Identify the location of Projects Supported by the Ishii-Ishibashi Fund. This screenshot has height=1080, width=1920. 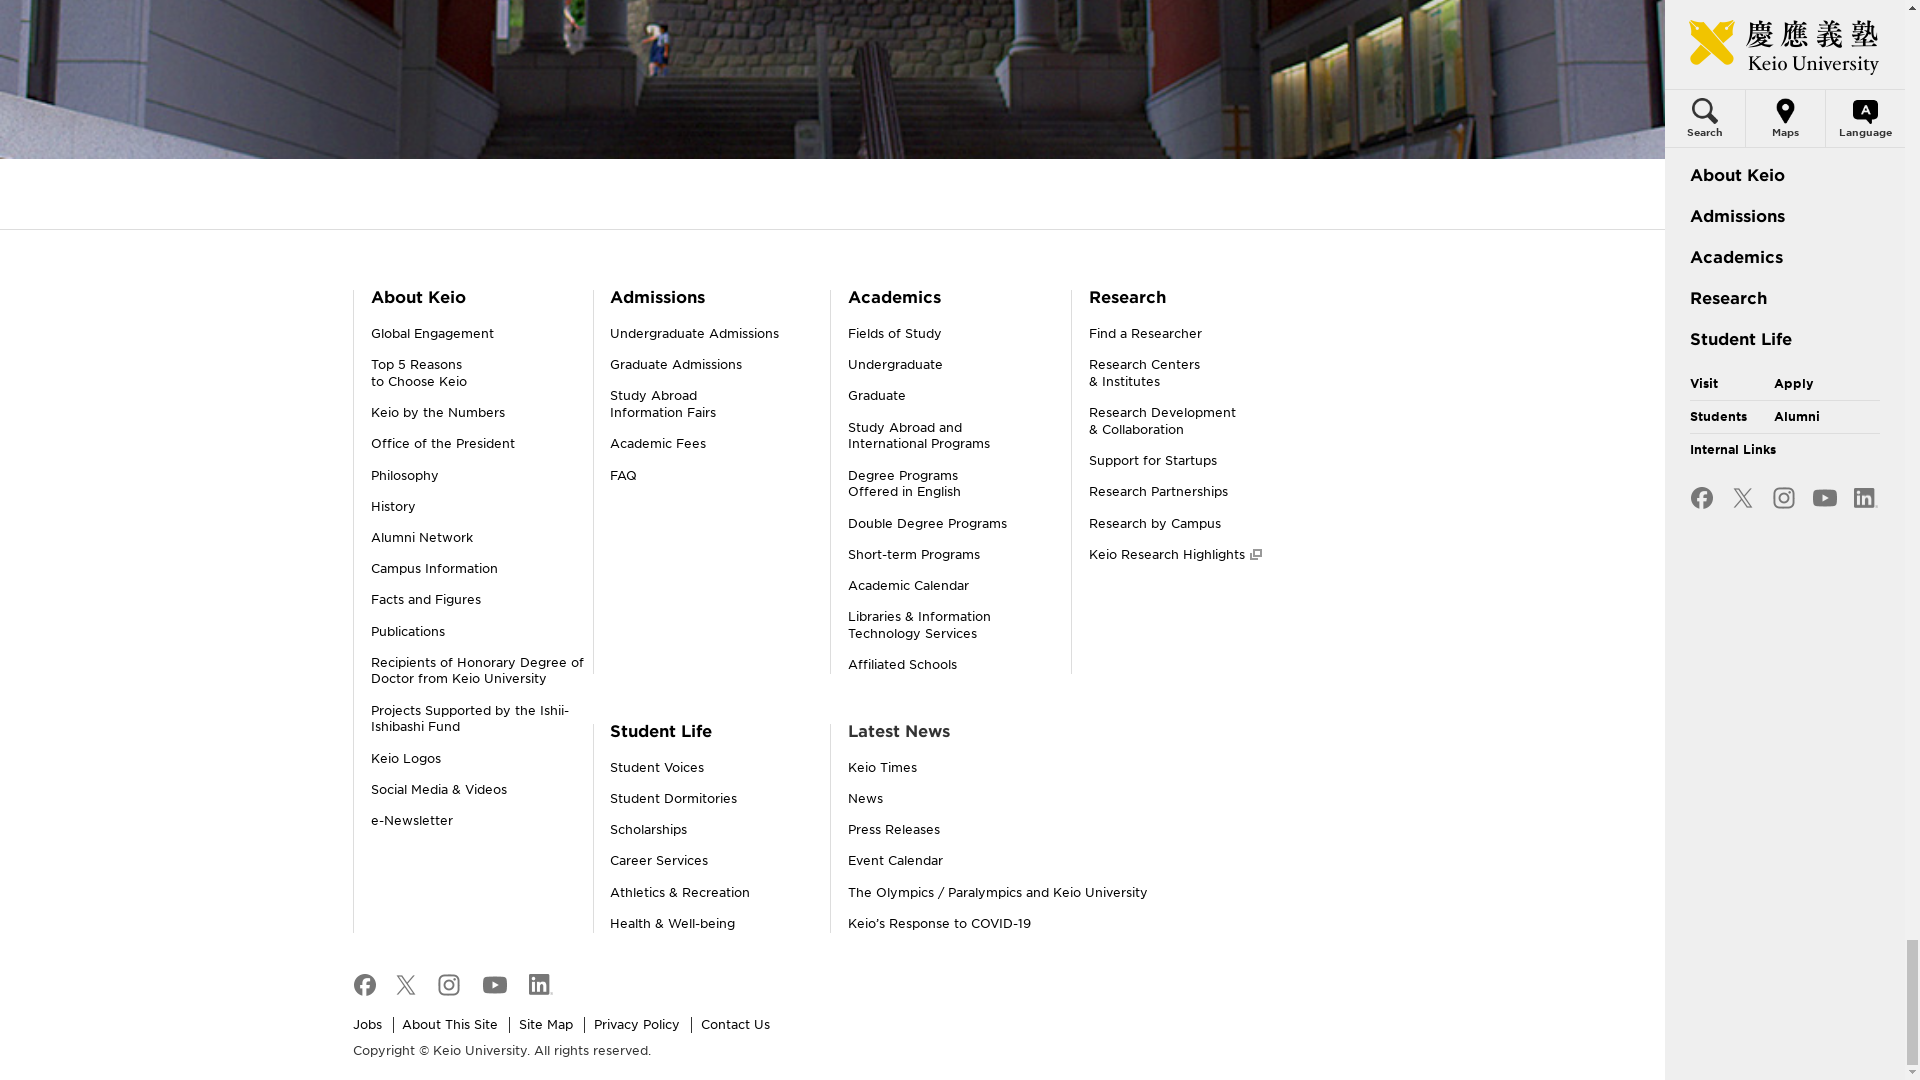
(676, 364).